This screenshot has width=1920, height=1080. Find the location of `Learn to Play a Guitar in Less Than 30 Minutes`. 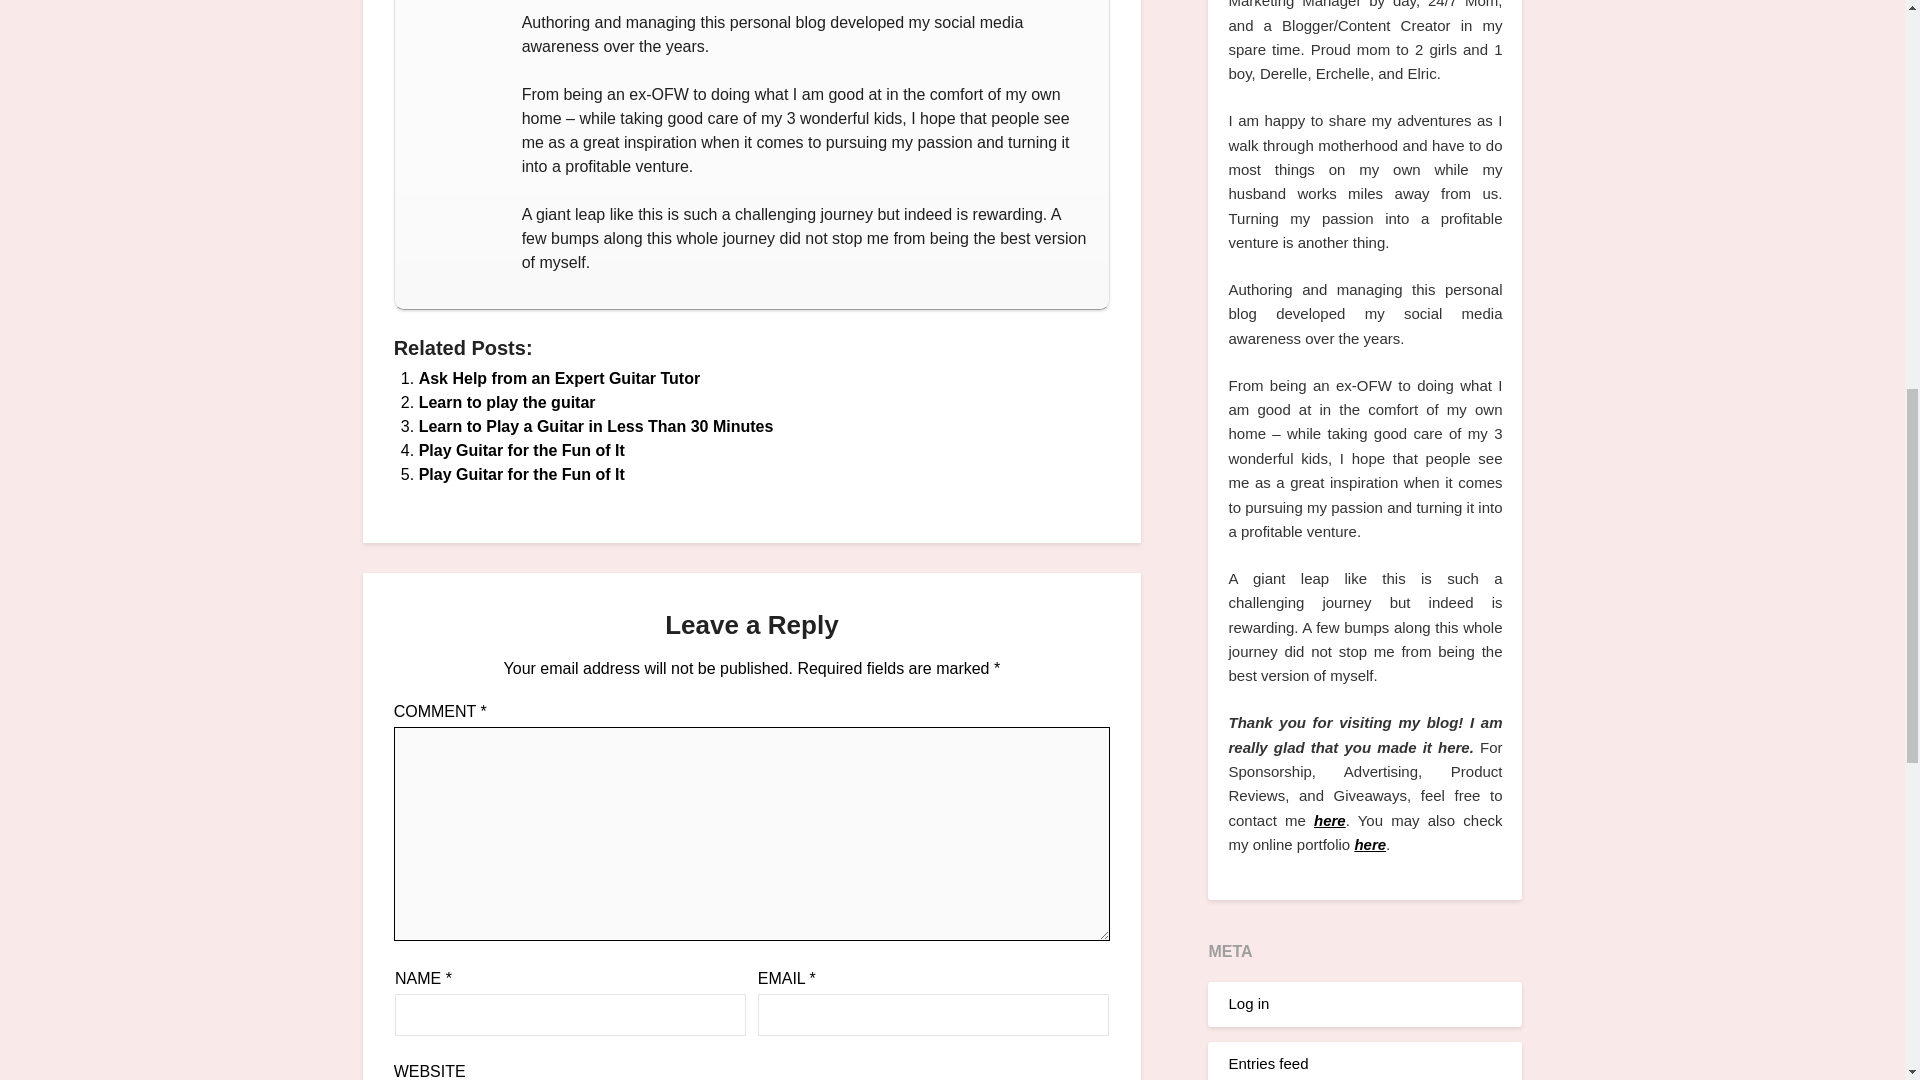

Learn to Play a Guitar in Less Than 30 Minutes is located at coordinates (596, 426).